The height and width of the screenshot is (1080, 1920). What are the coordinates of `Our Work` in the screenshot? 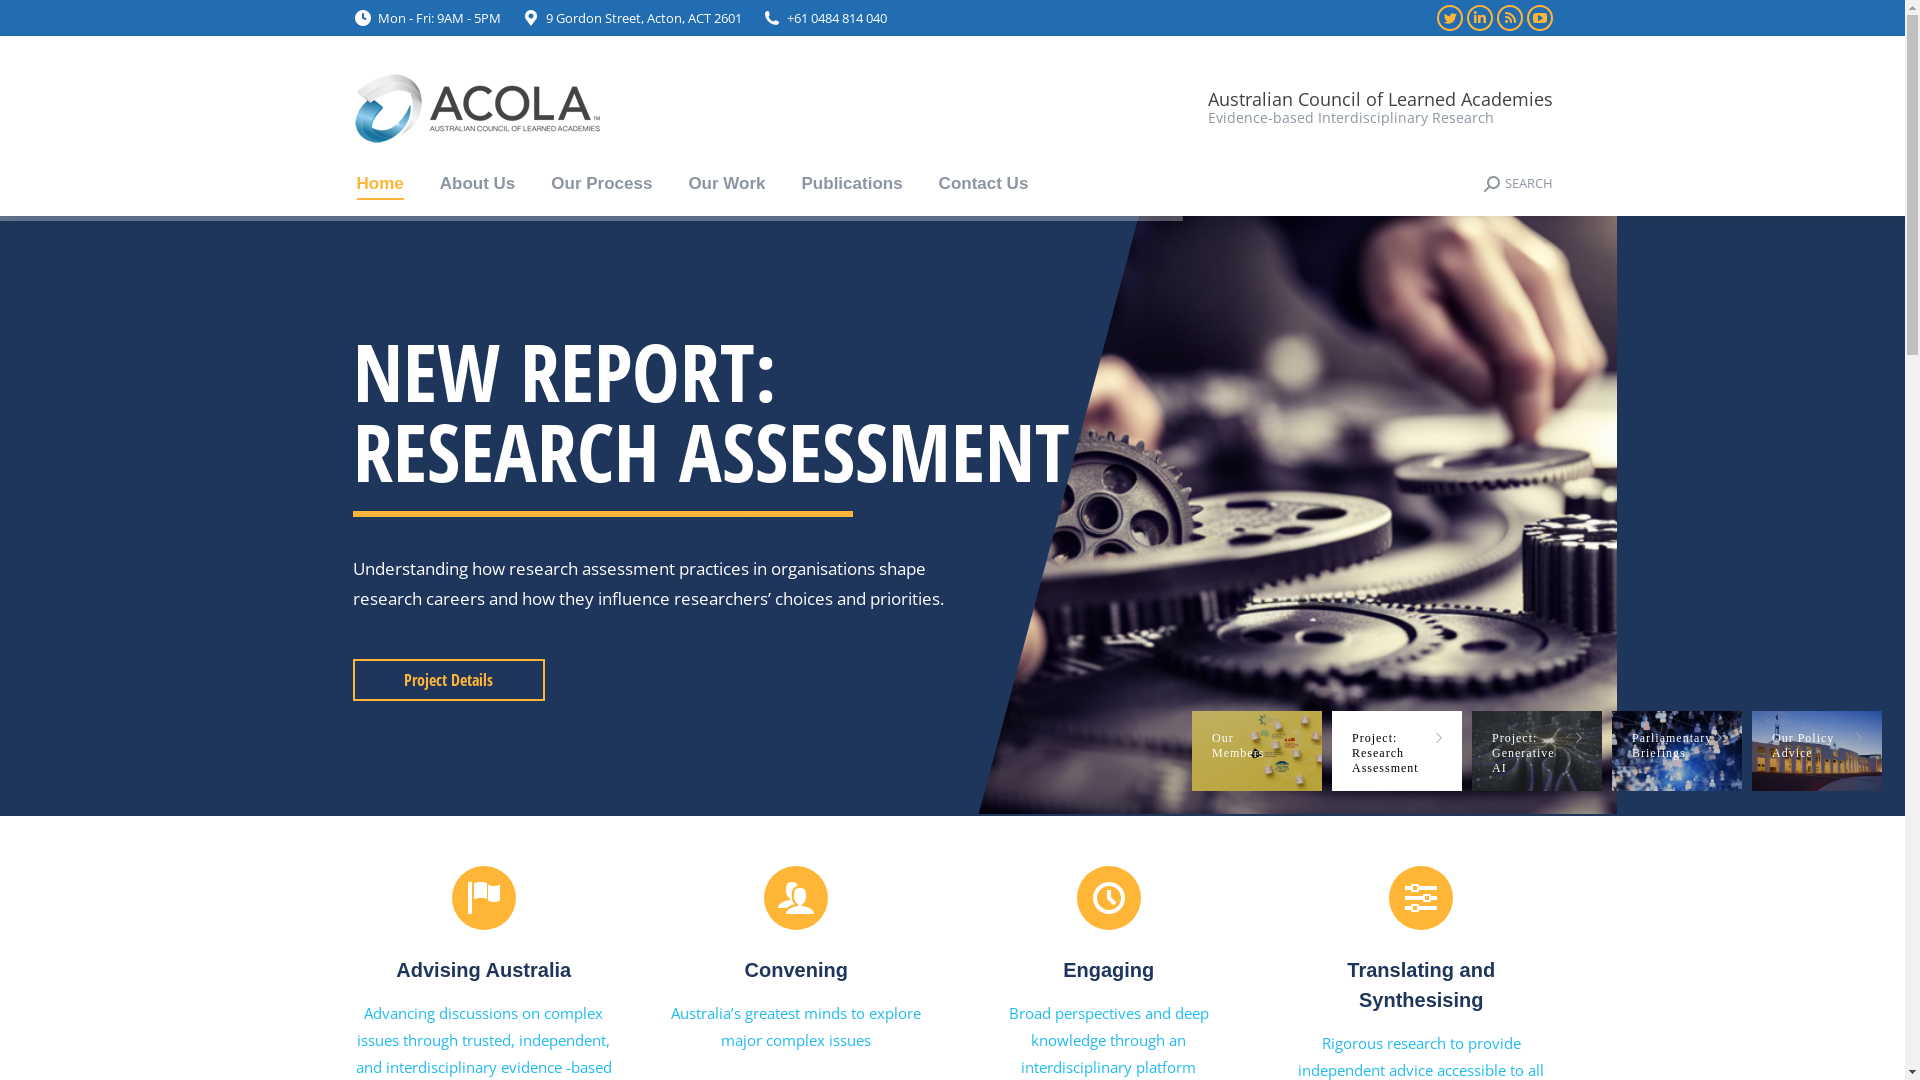 It's located at (726, 184).